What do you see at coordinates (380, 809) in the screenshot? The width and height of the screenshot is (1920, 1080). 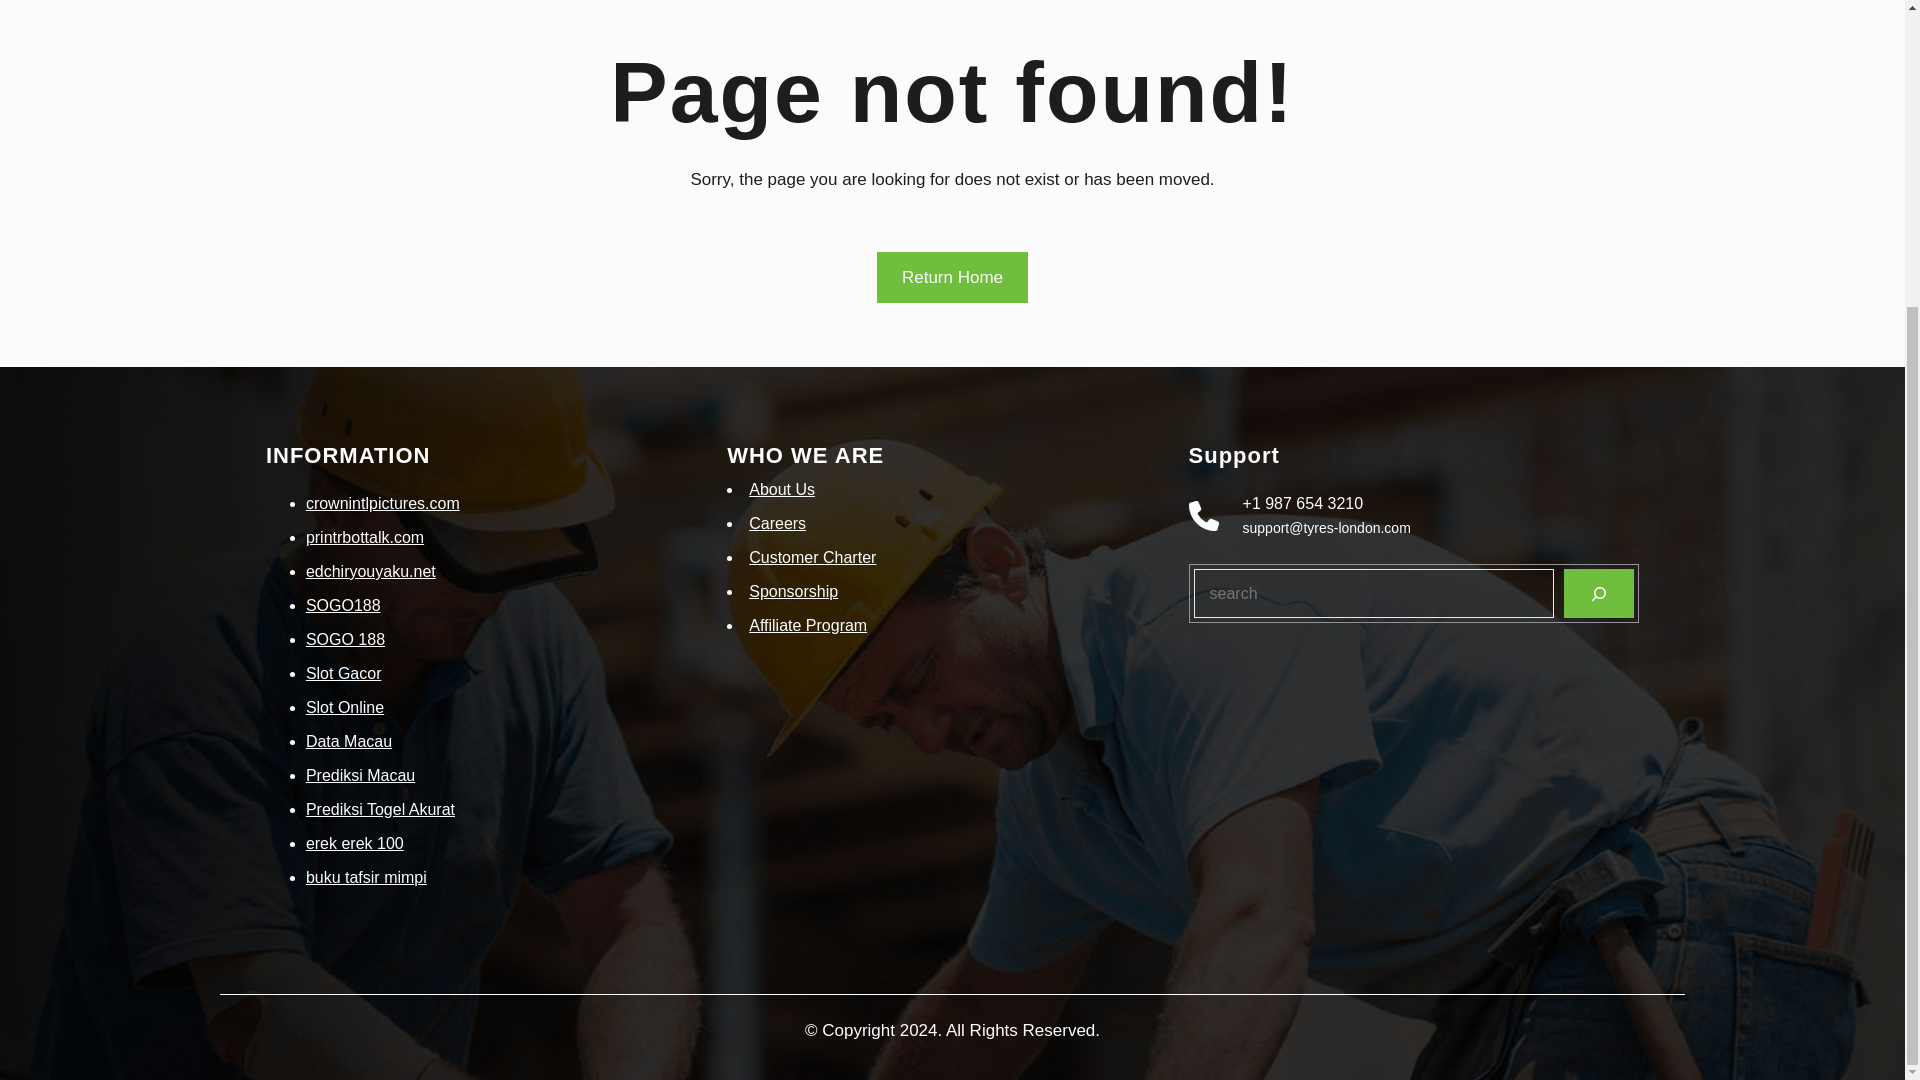 I see `Prediksi Togel Akurat` at bounding box center [380, 809].